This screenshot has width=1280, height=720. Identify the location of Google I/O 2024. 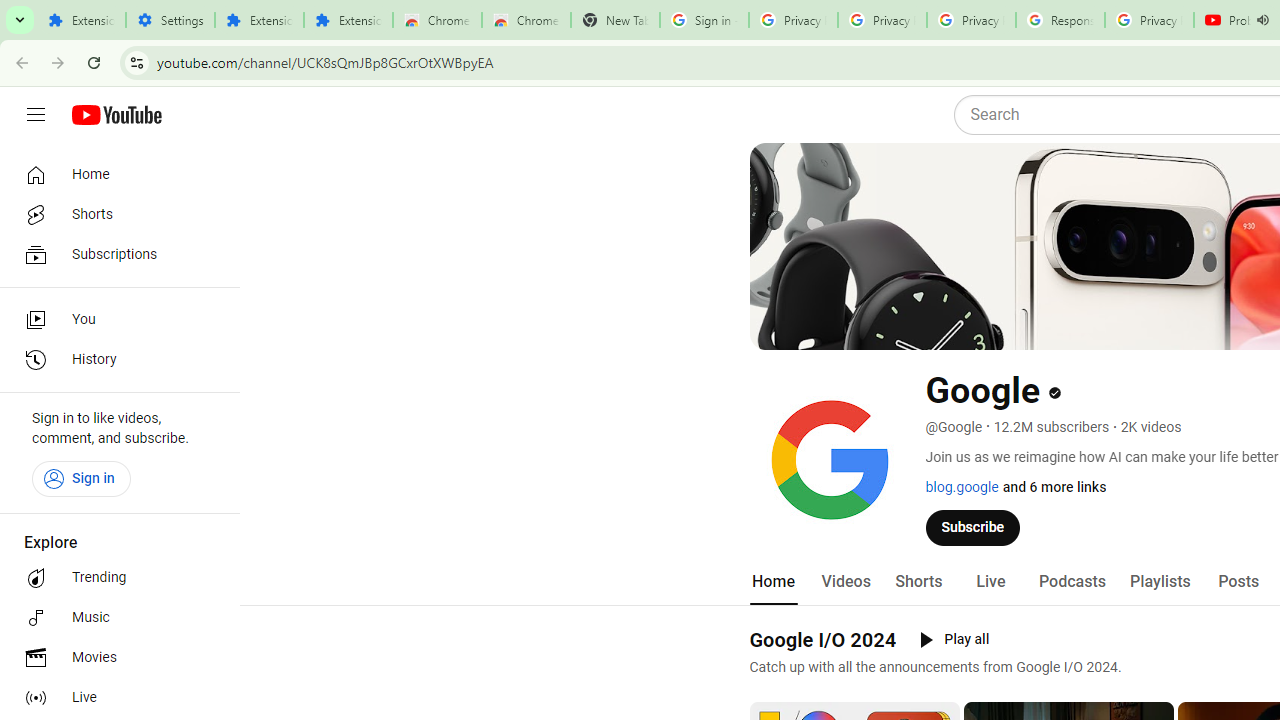
(822, 639).